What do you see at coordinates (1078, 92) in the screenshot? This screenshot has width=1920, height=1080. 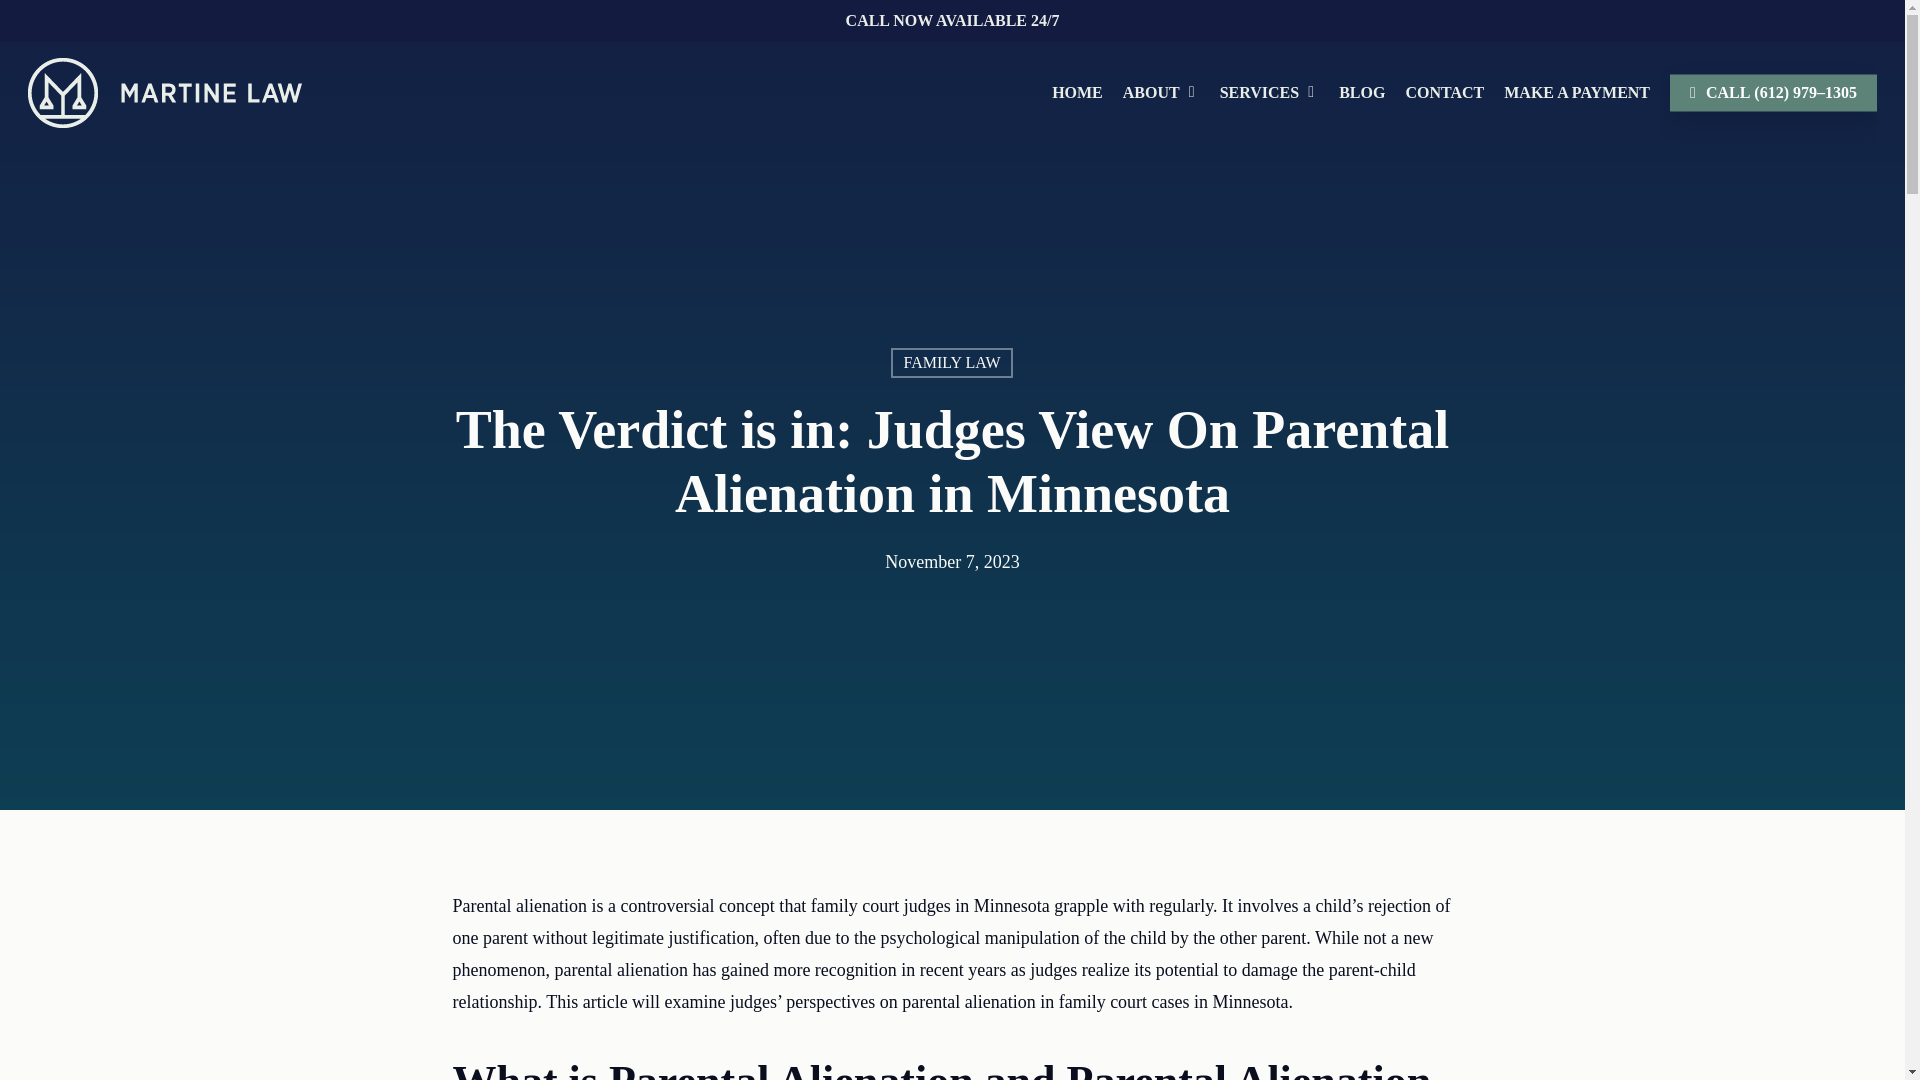 I see `HOME` at bounding box center [1078, 92].